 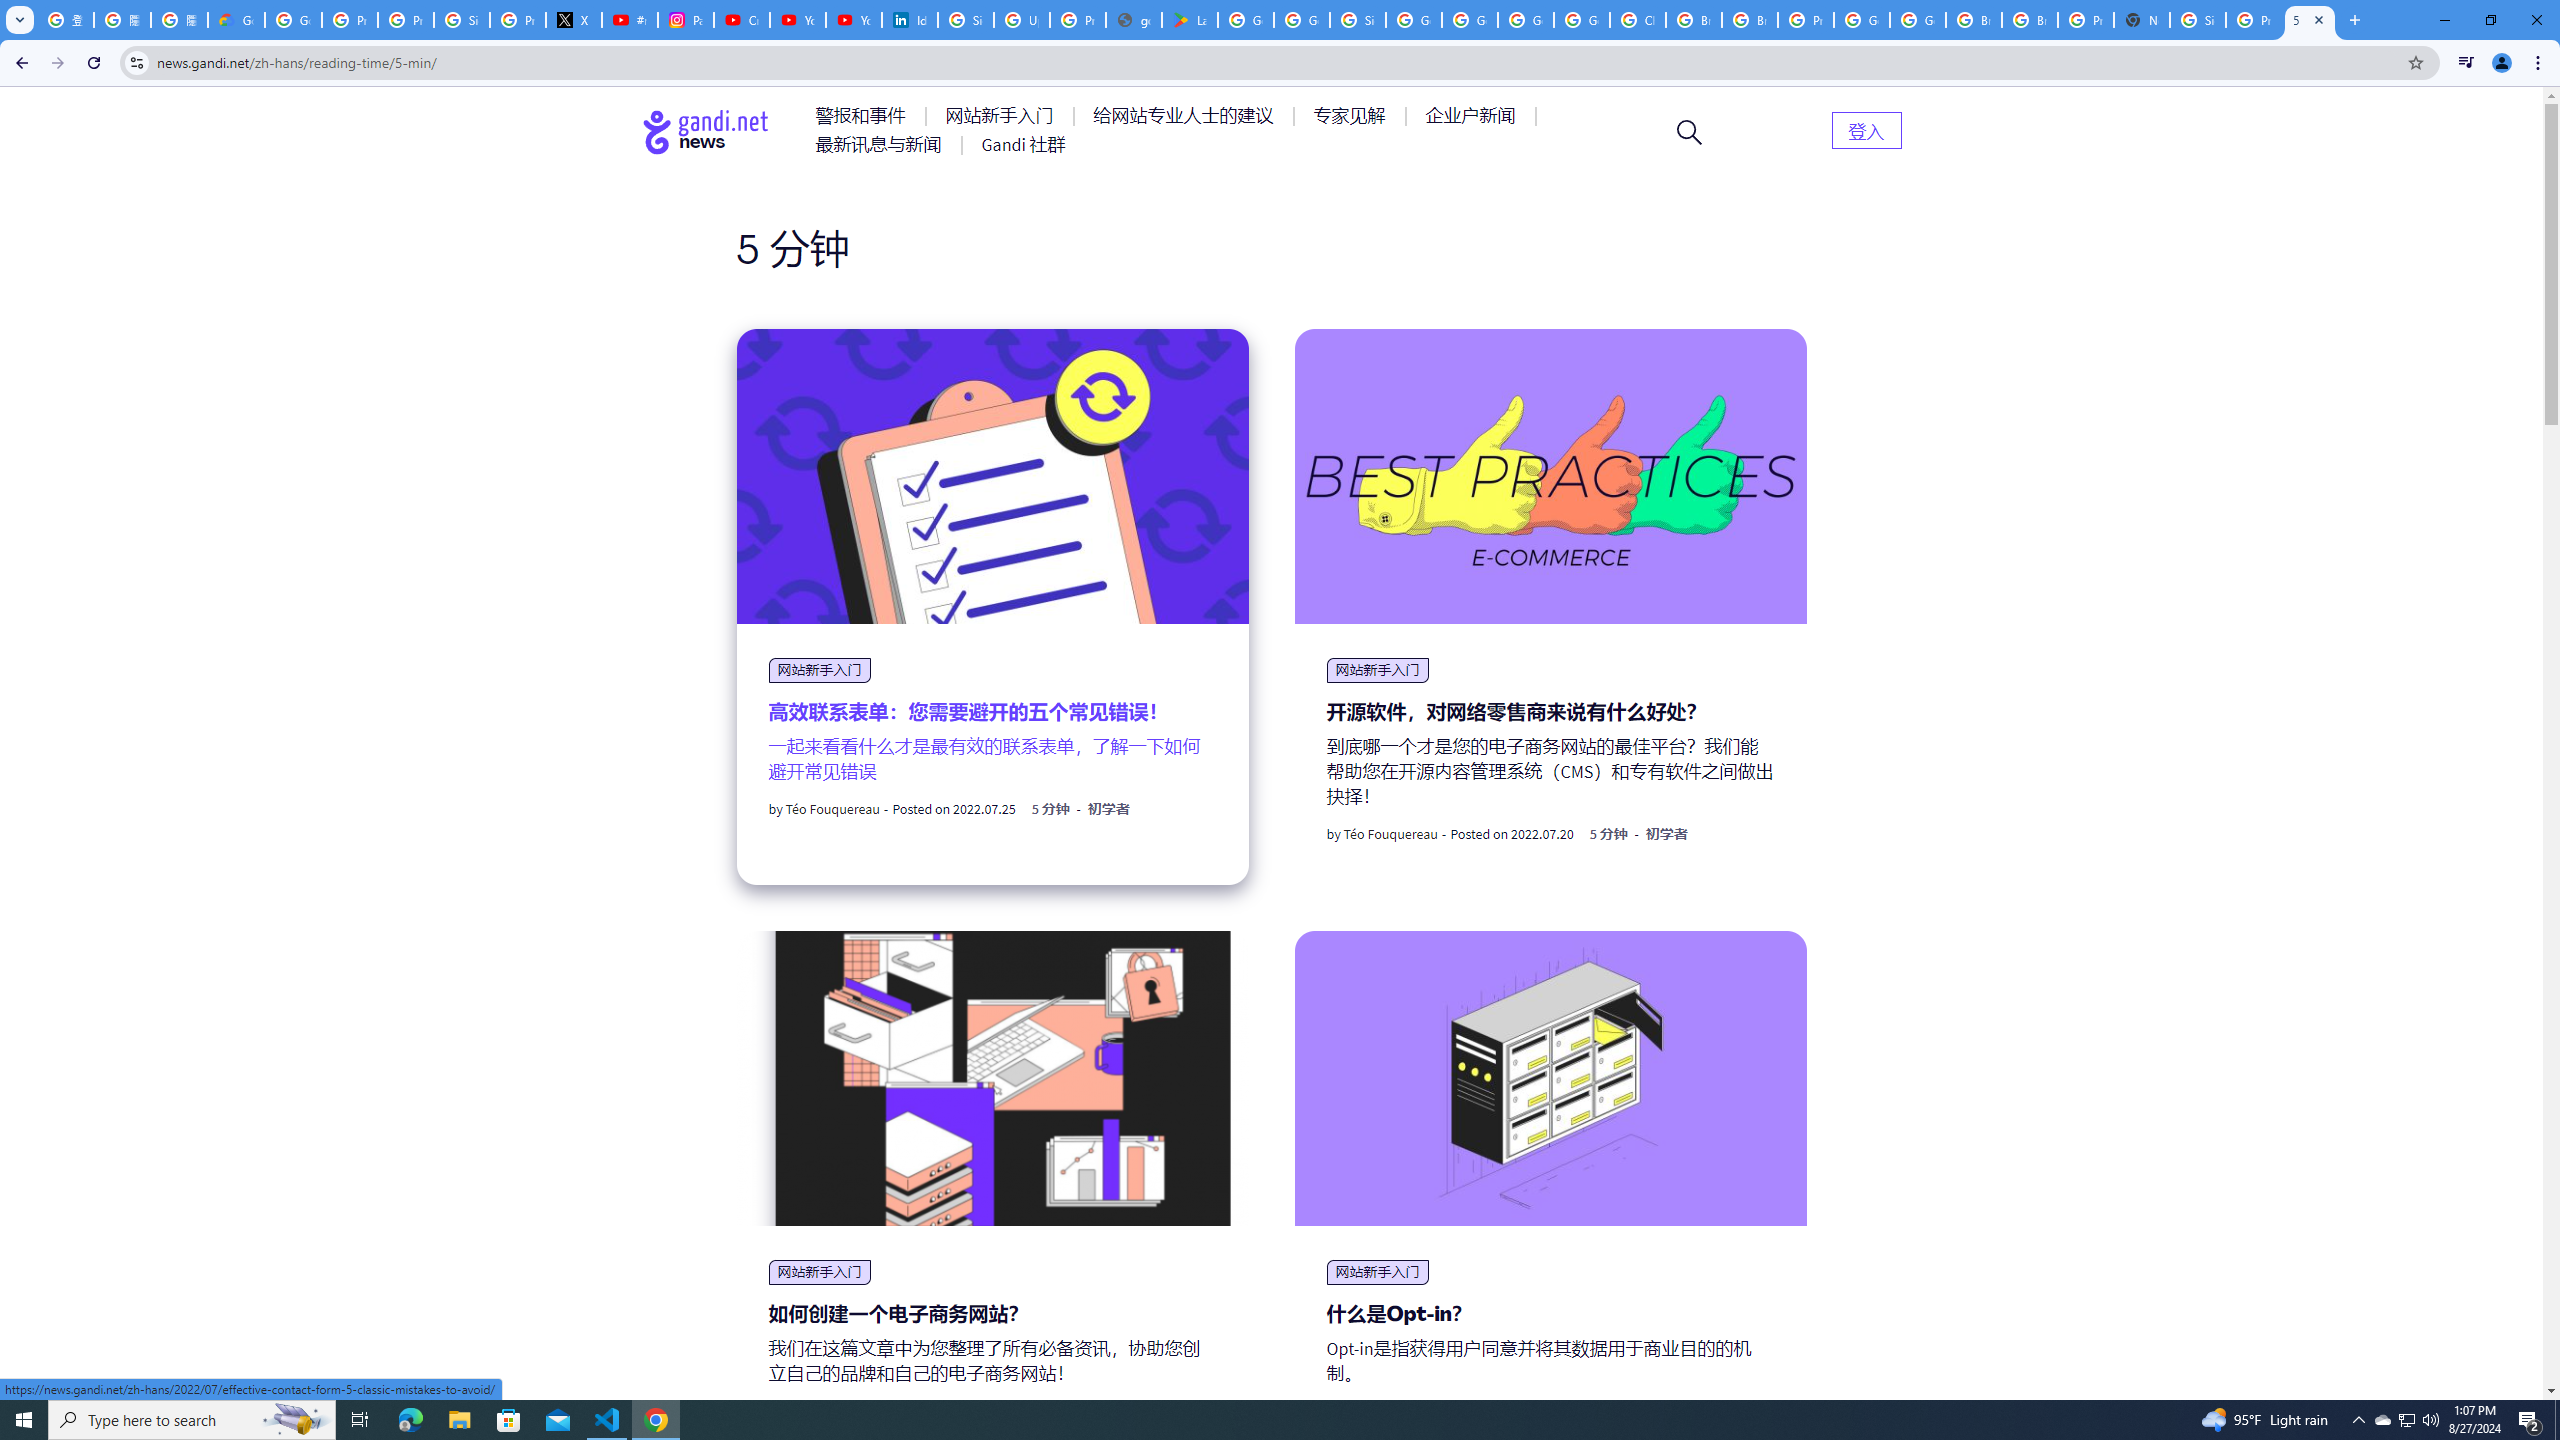 What do you see at coordinates (630, 20) in the screenshot?
I see `#nbabasketballhighlights - YouTube` at bounding box center [630, 20].